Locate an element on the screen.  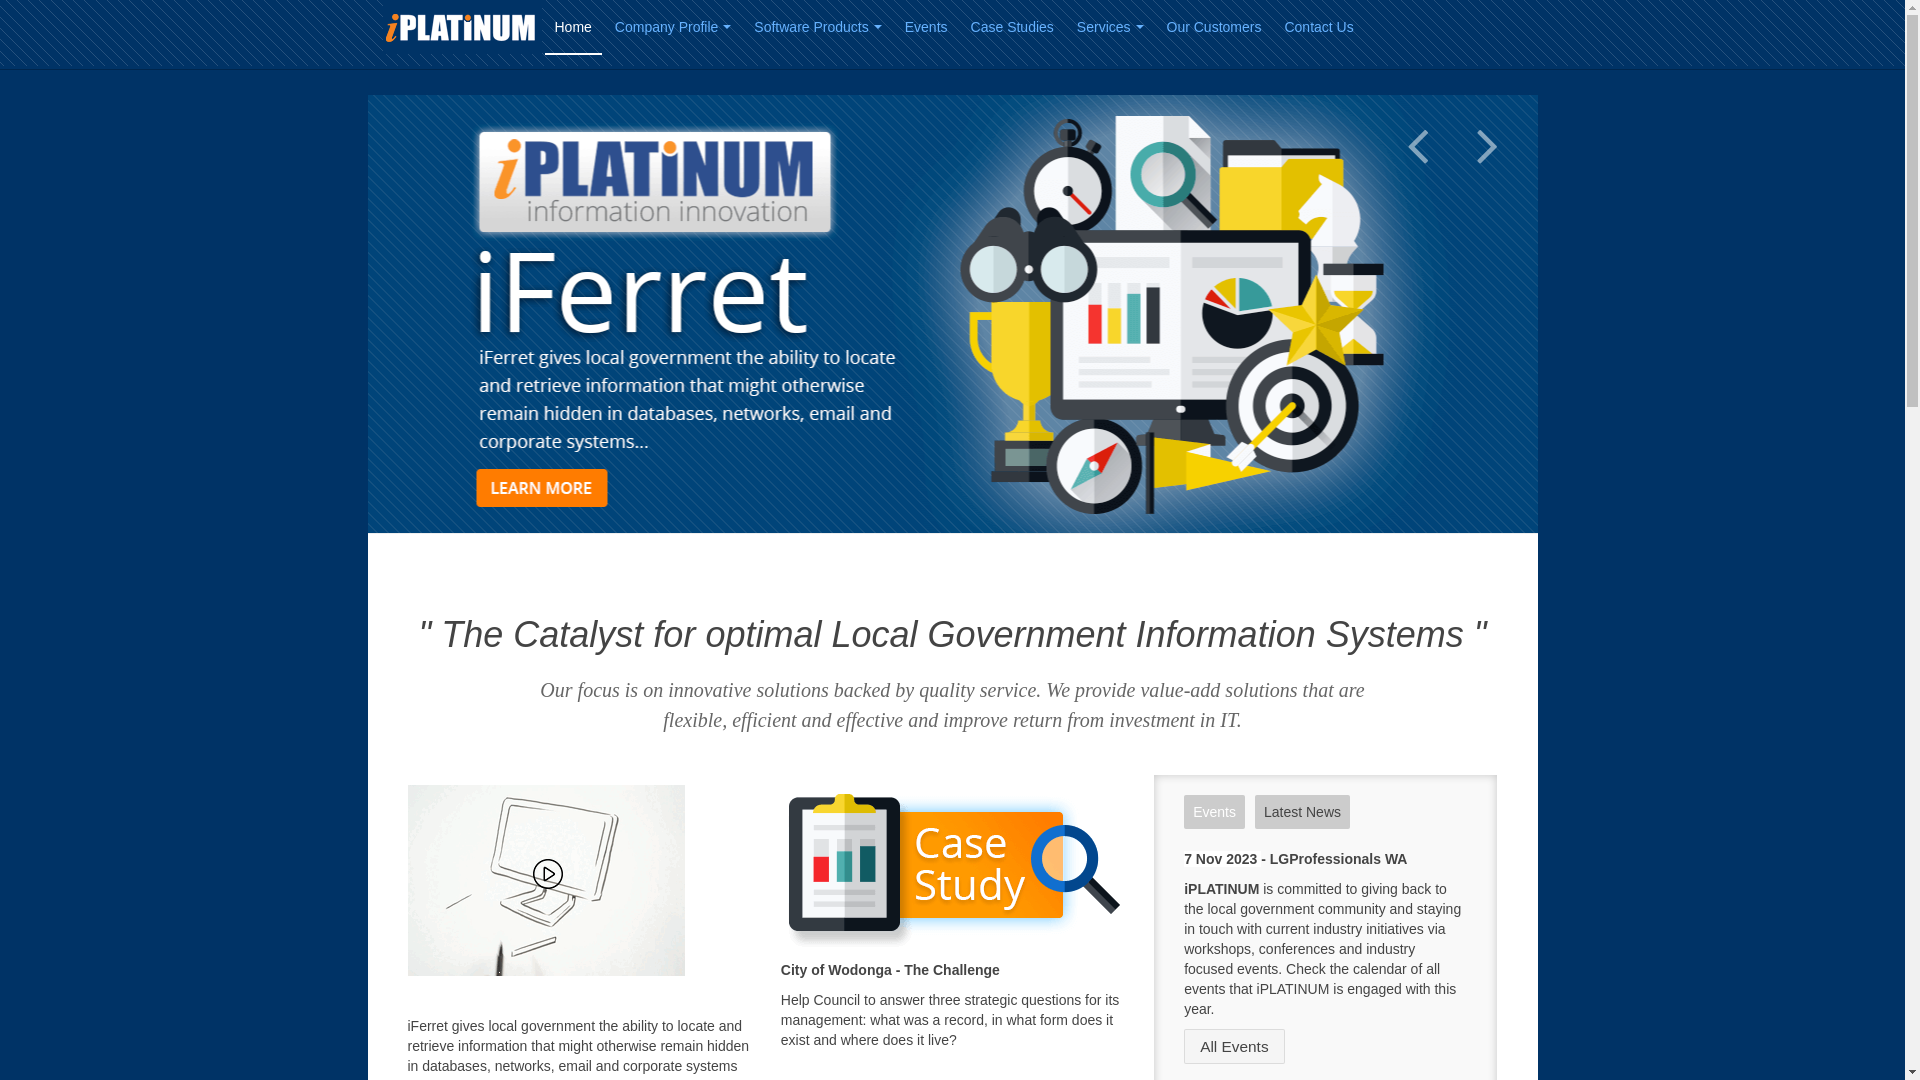
Contact Us is located at coordinates (1318, 28).